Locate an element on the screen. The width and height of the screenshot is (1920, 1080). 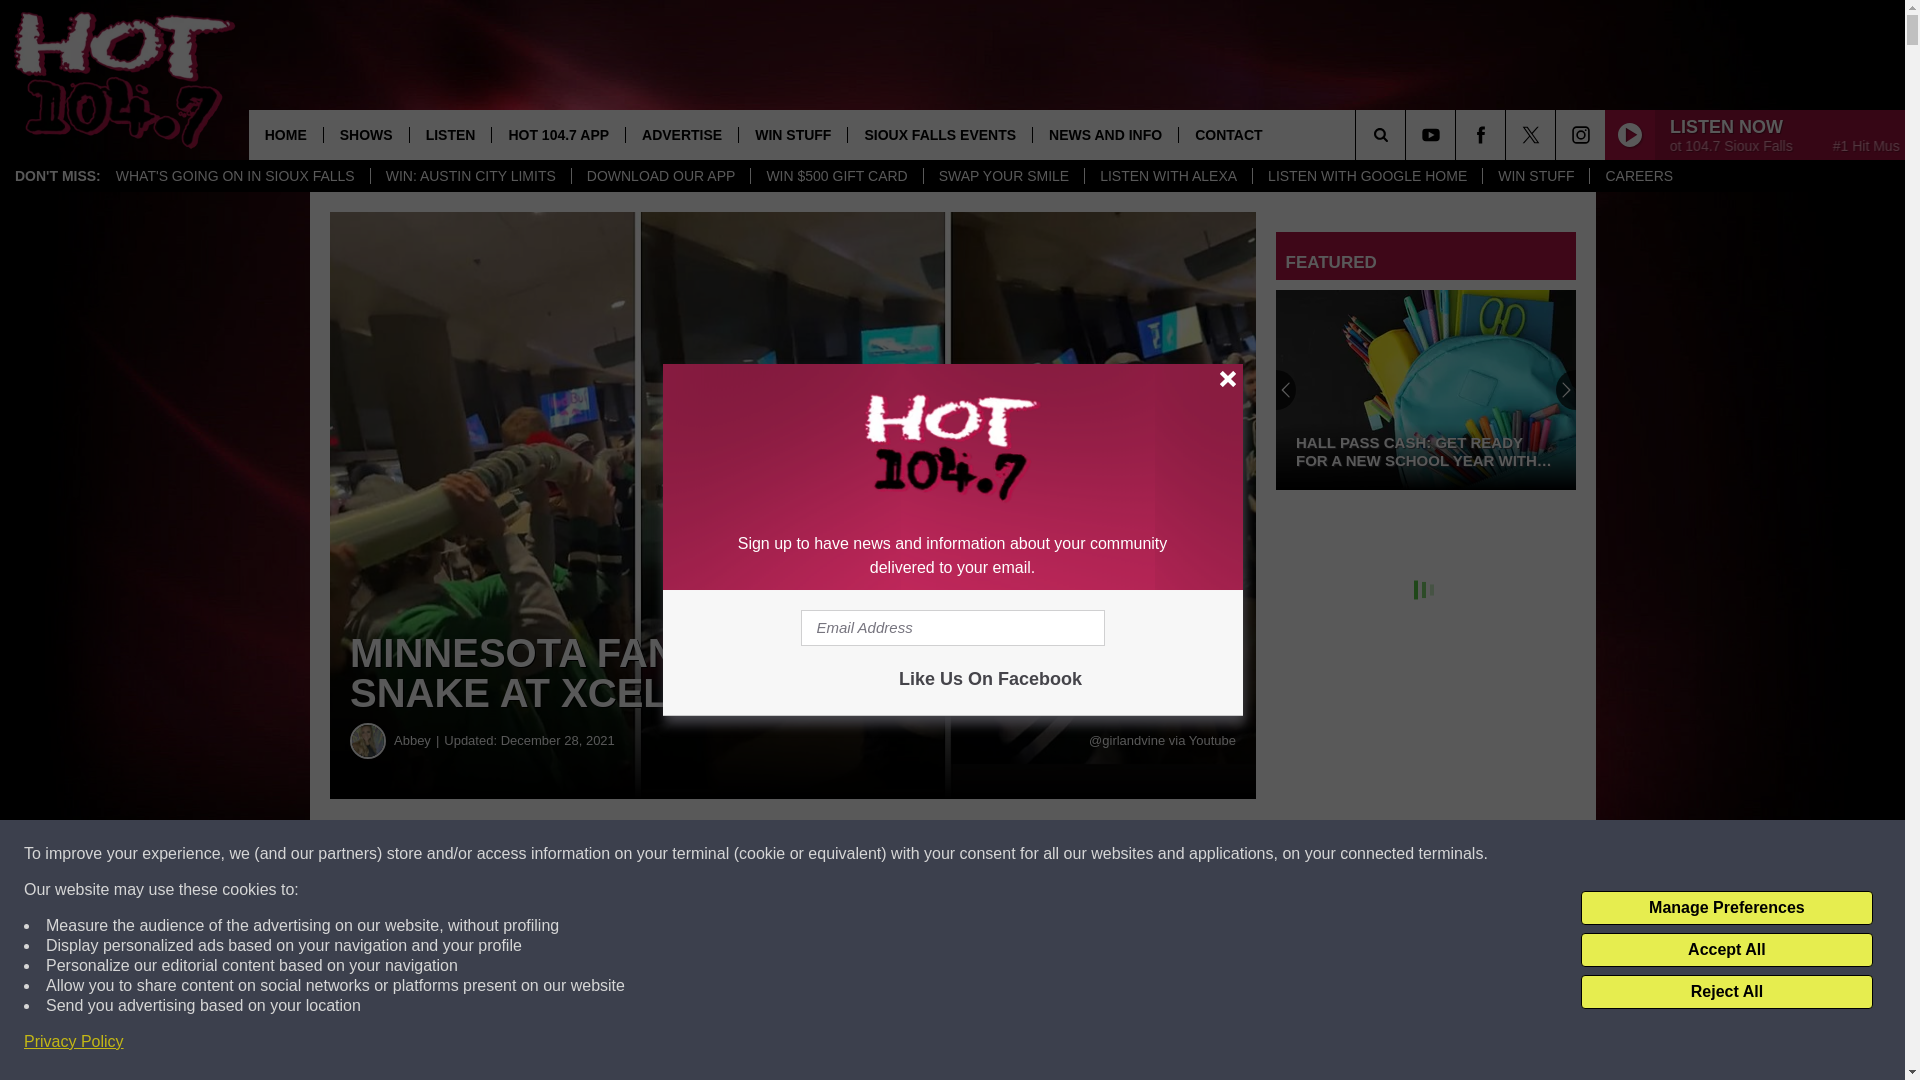
SWAP YOUR SMILE is located at coordinates (1004, 176).